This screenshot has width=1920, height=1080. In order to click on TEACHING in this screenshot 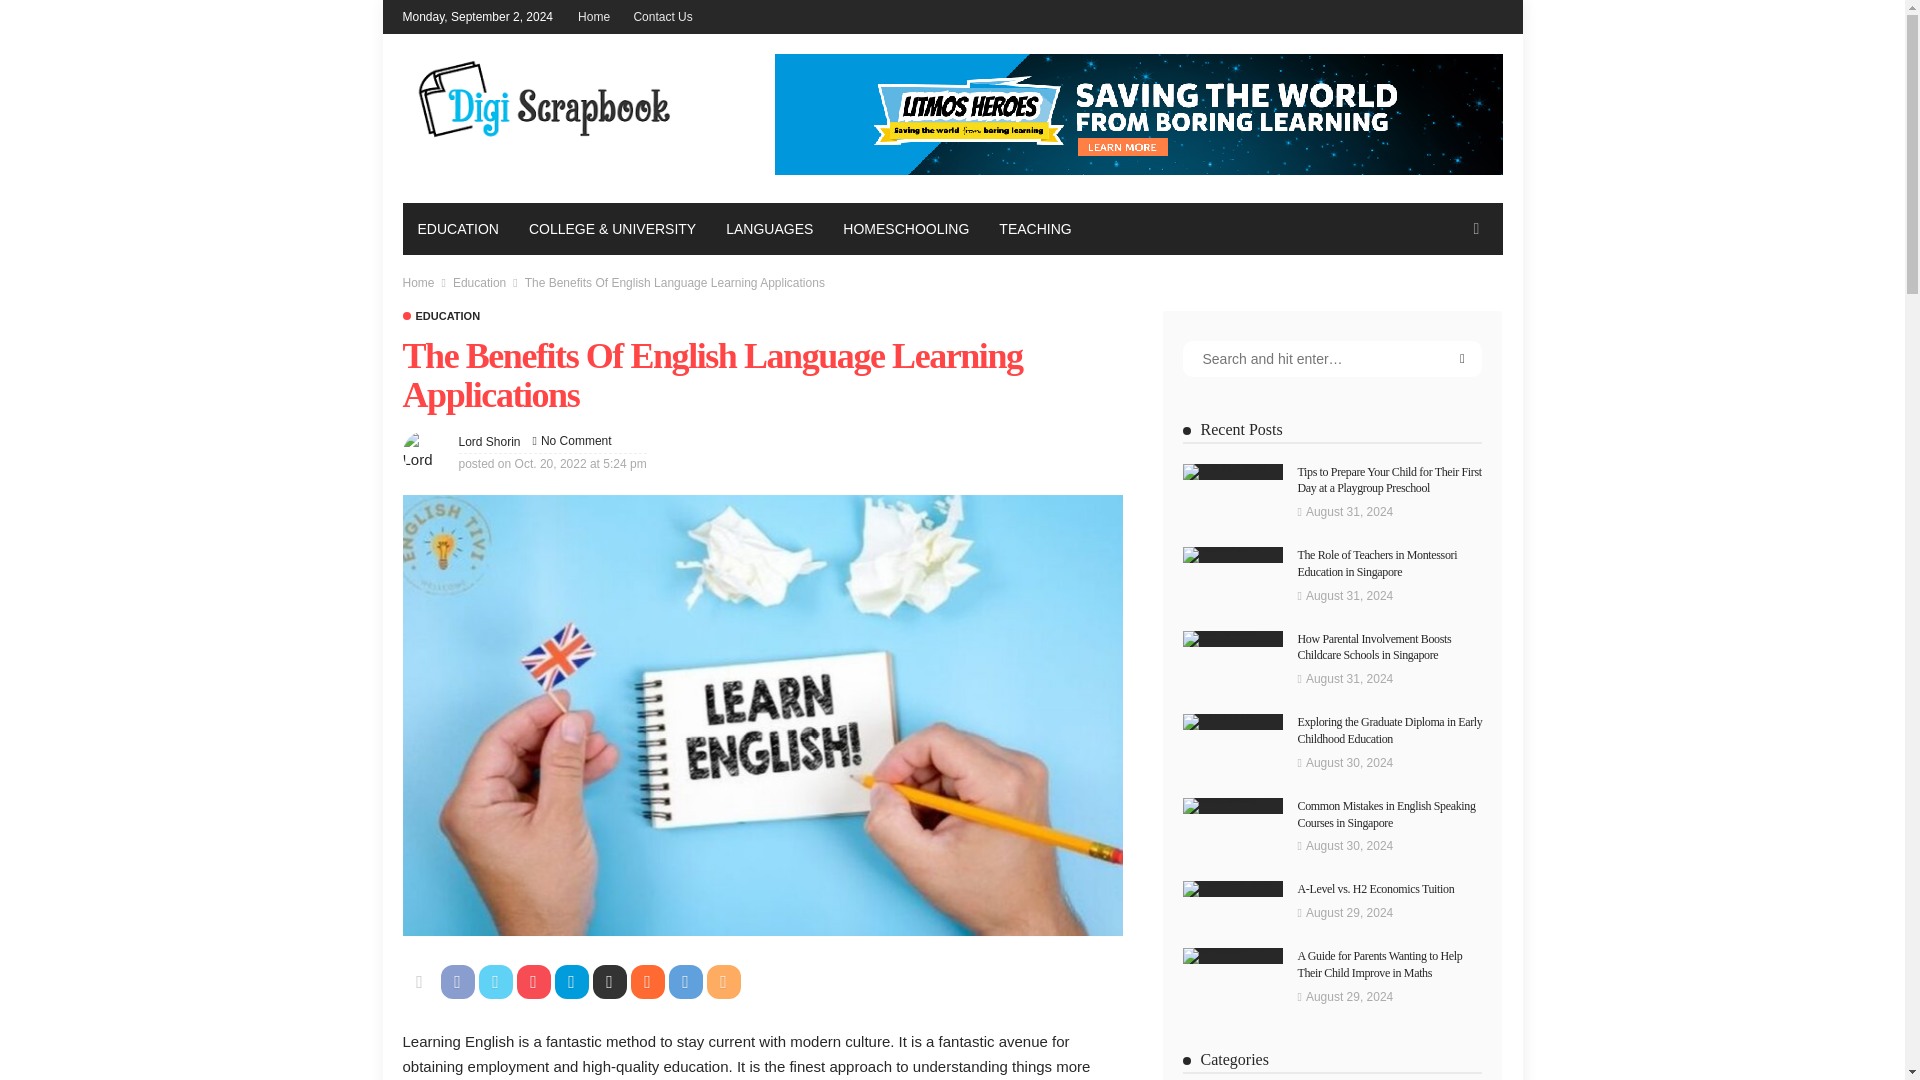, I will do `click(1034, 227)`.